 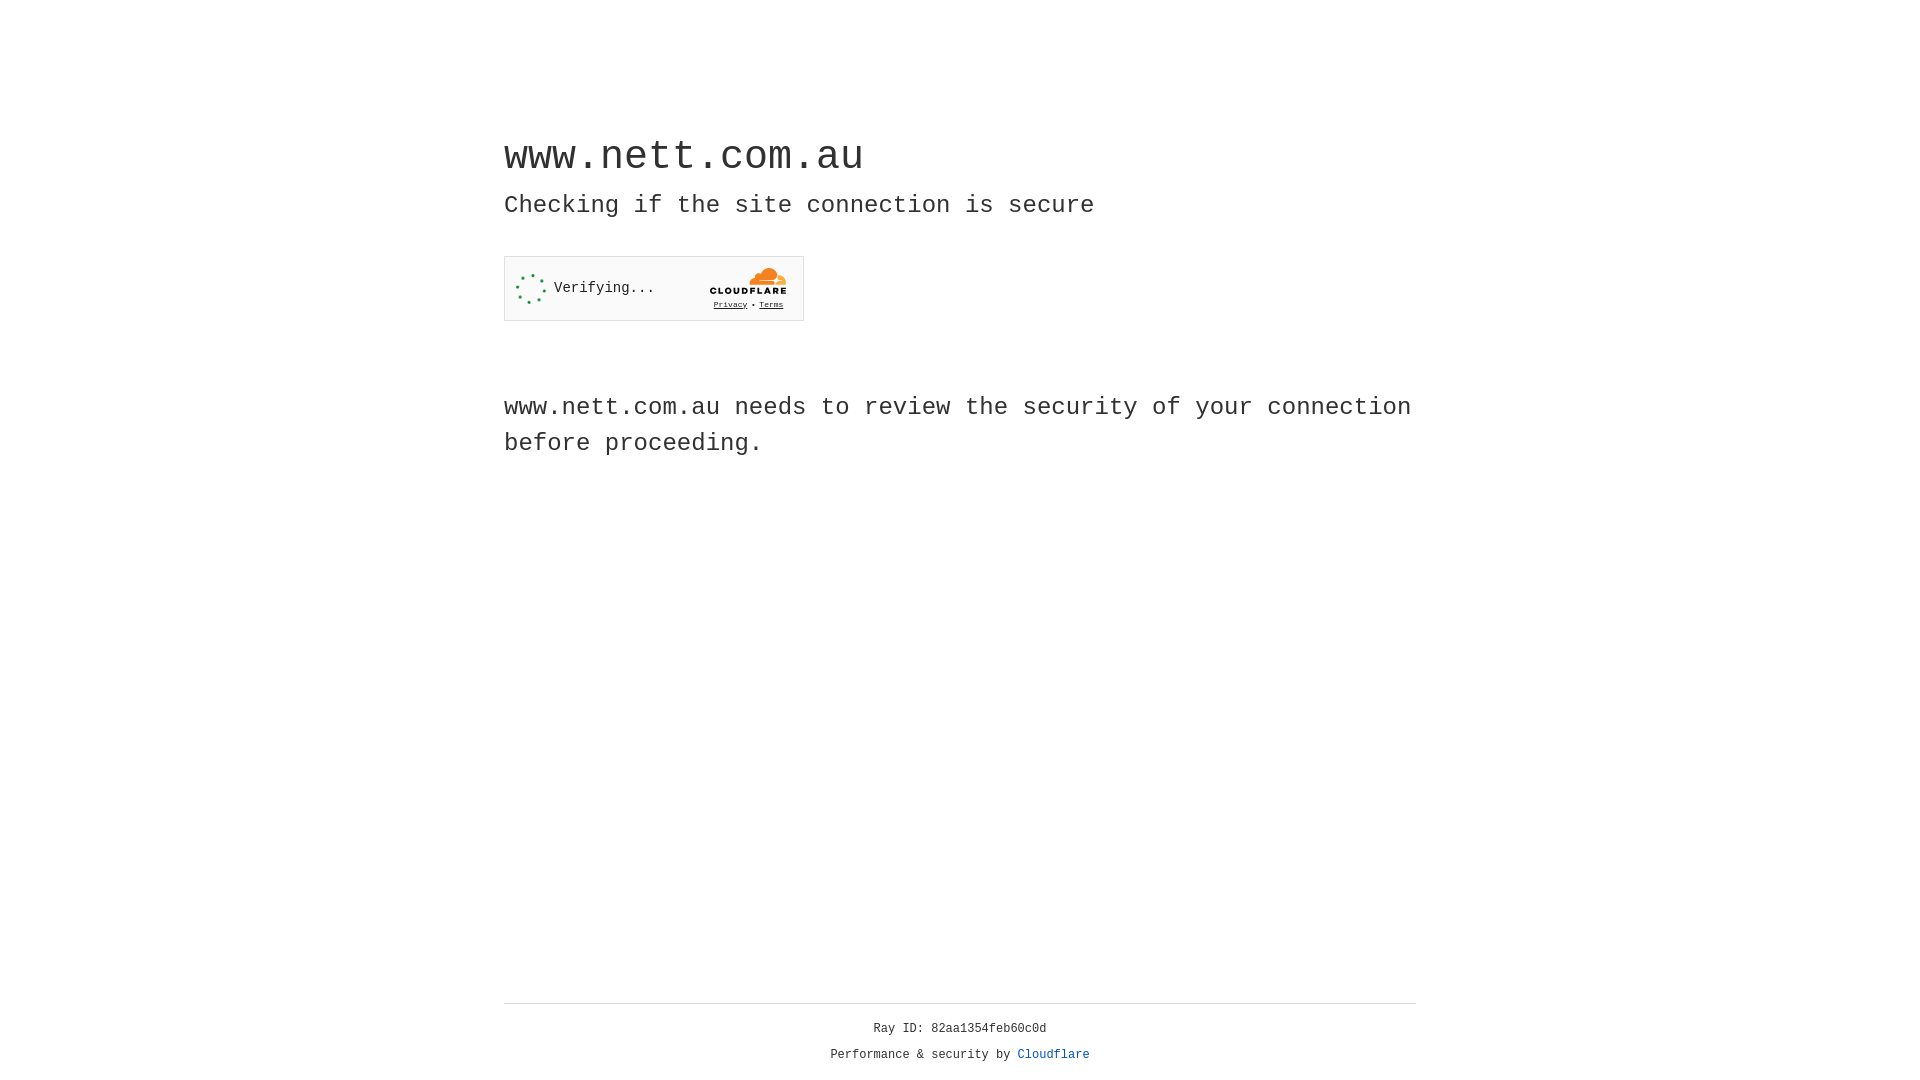 What do you see at coordinates (1054, 1055) in the screenshot?
I see `Cloudflare` at bounding box center [1054, 1055].